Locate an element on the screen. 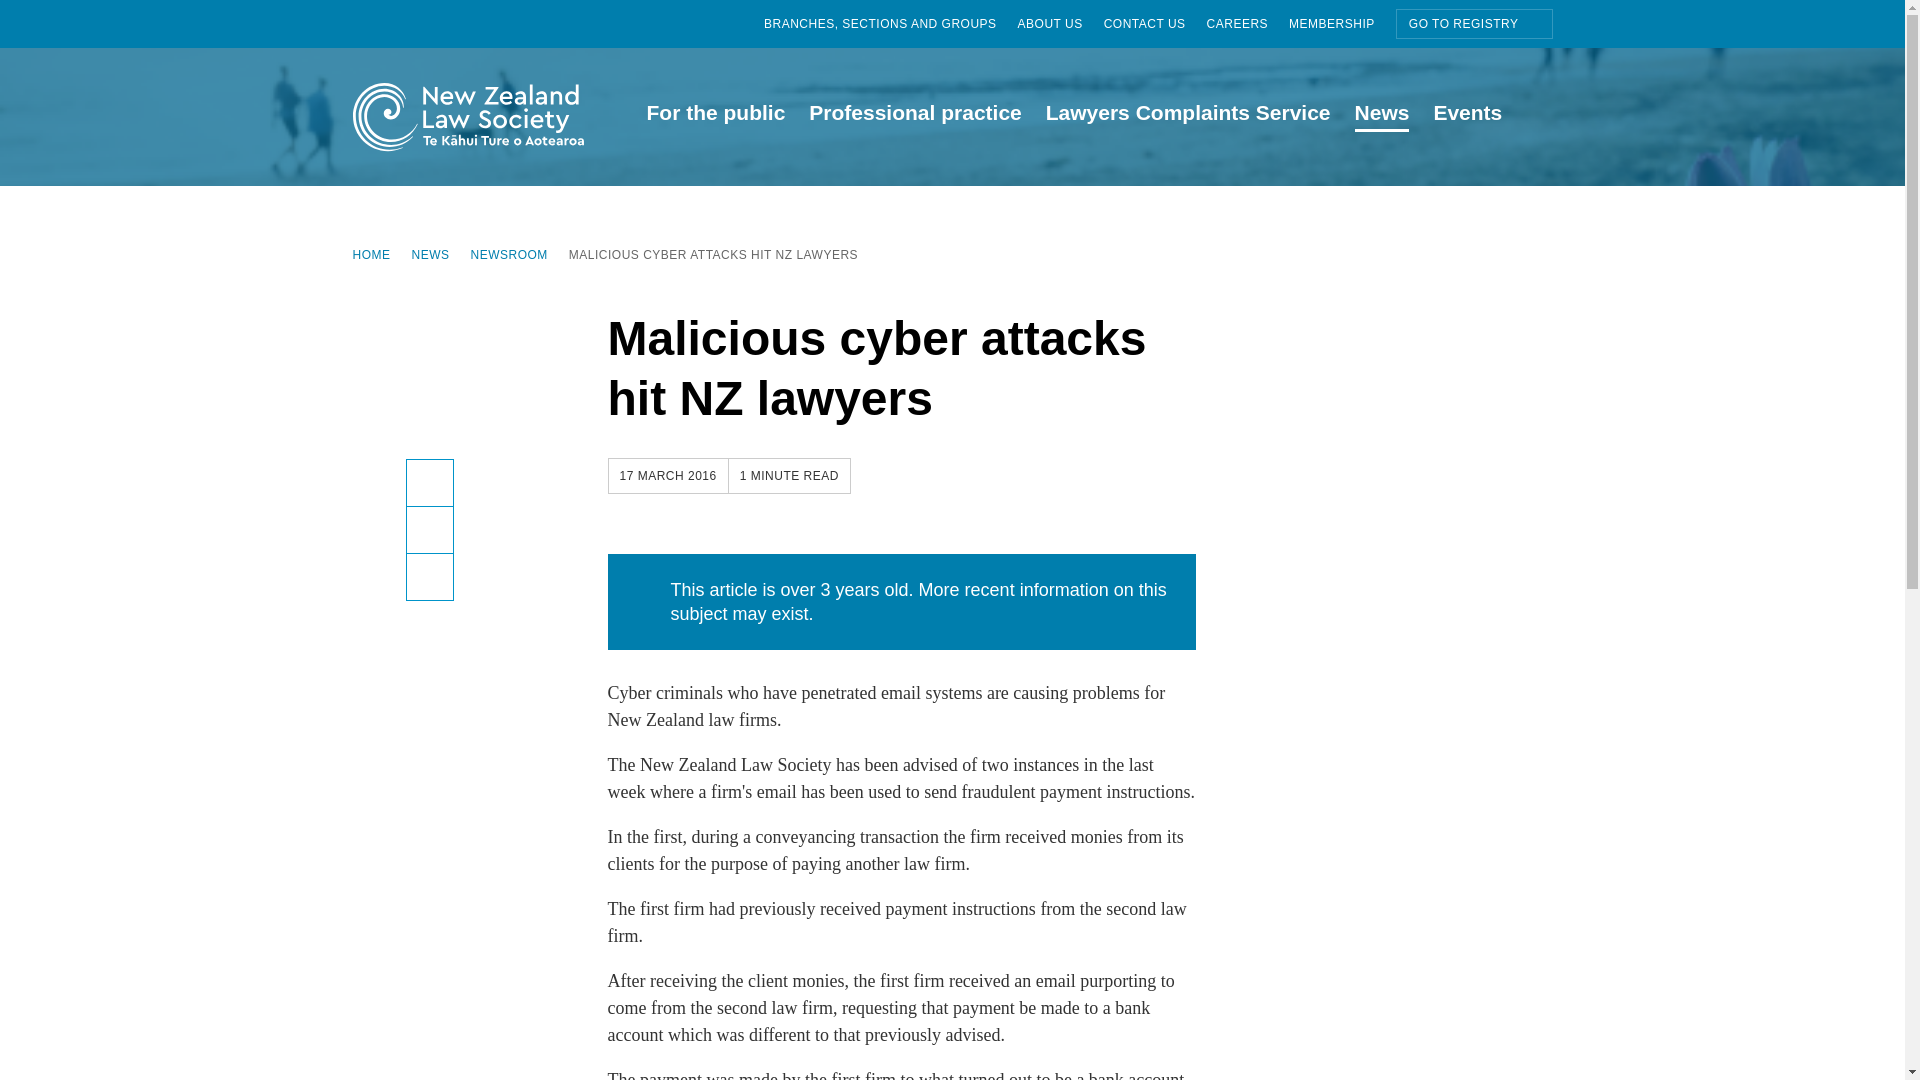 The image size is (1920, 1080). CONTACT US is located at coordinates (1060, 24).